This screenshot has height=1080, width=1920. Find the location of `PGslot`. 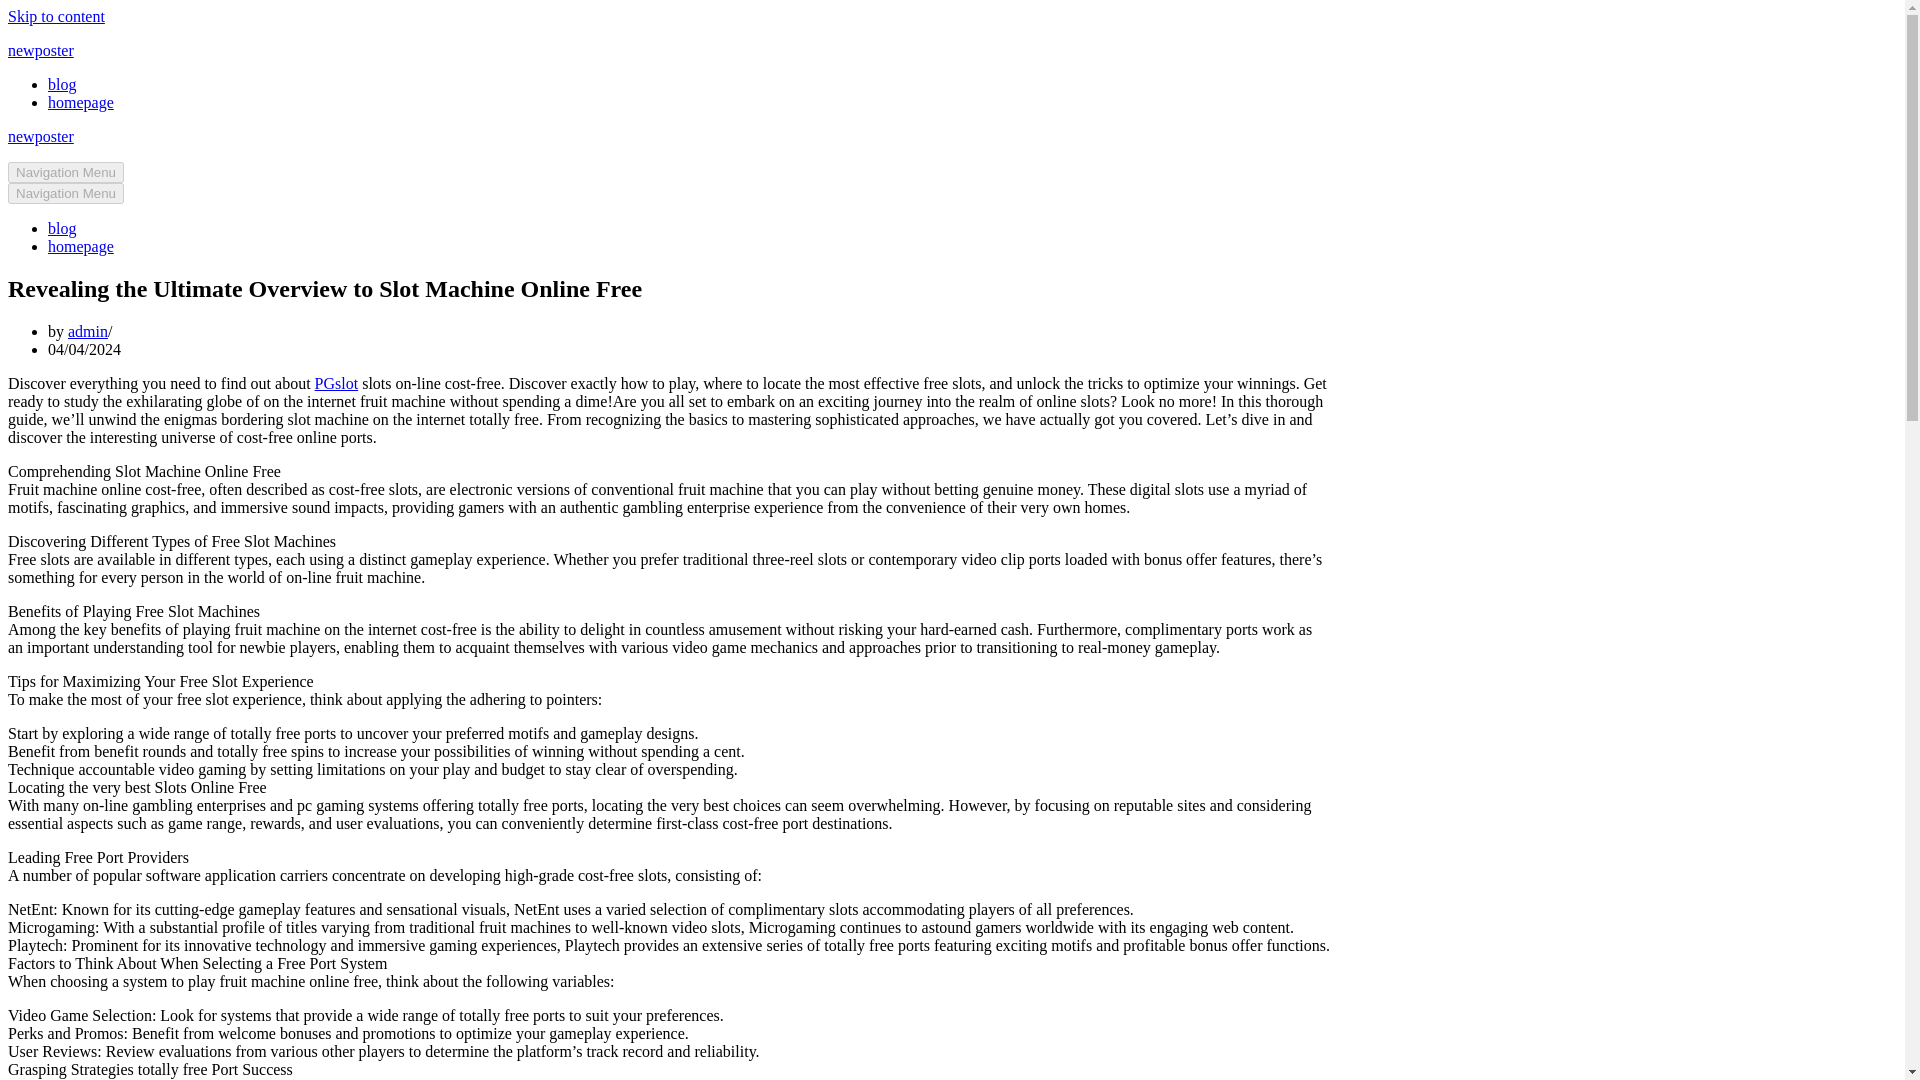

PGslot is located at coordinates (336, 383).